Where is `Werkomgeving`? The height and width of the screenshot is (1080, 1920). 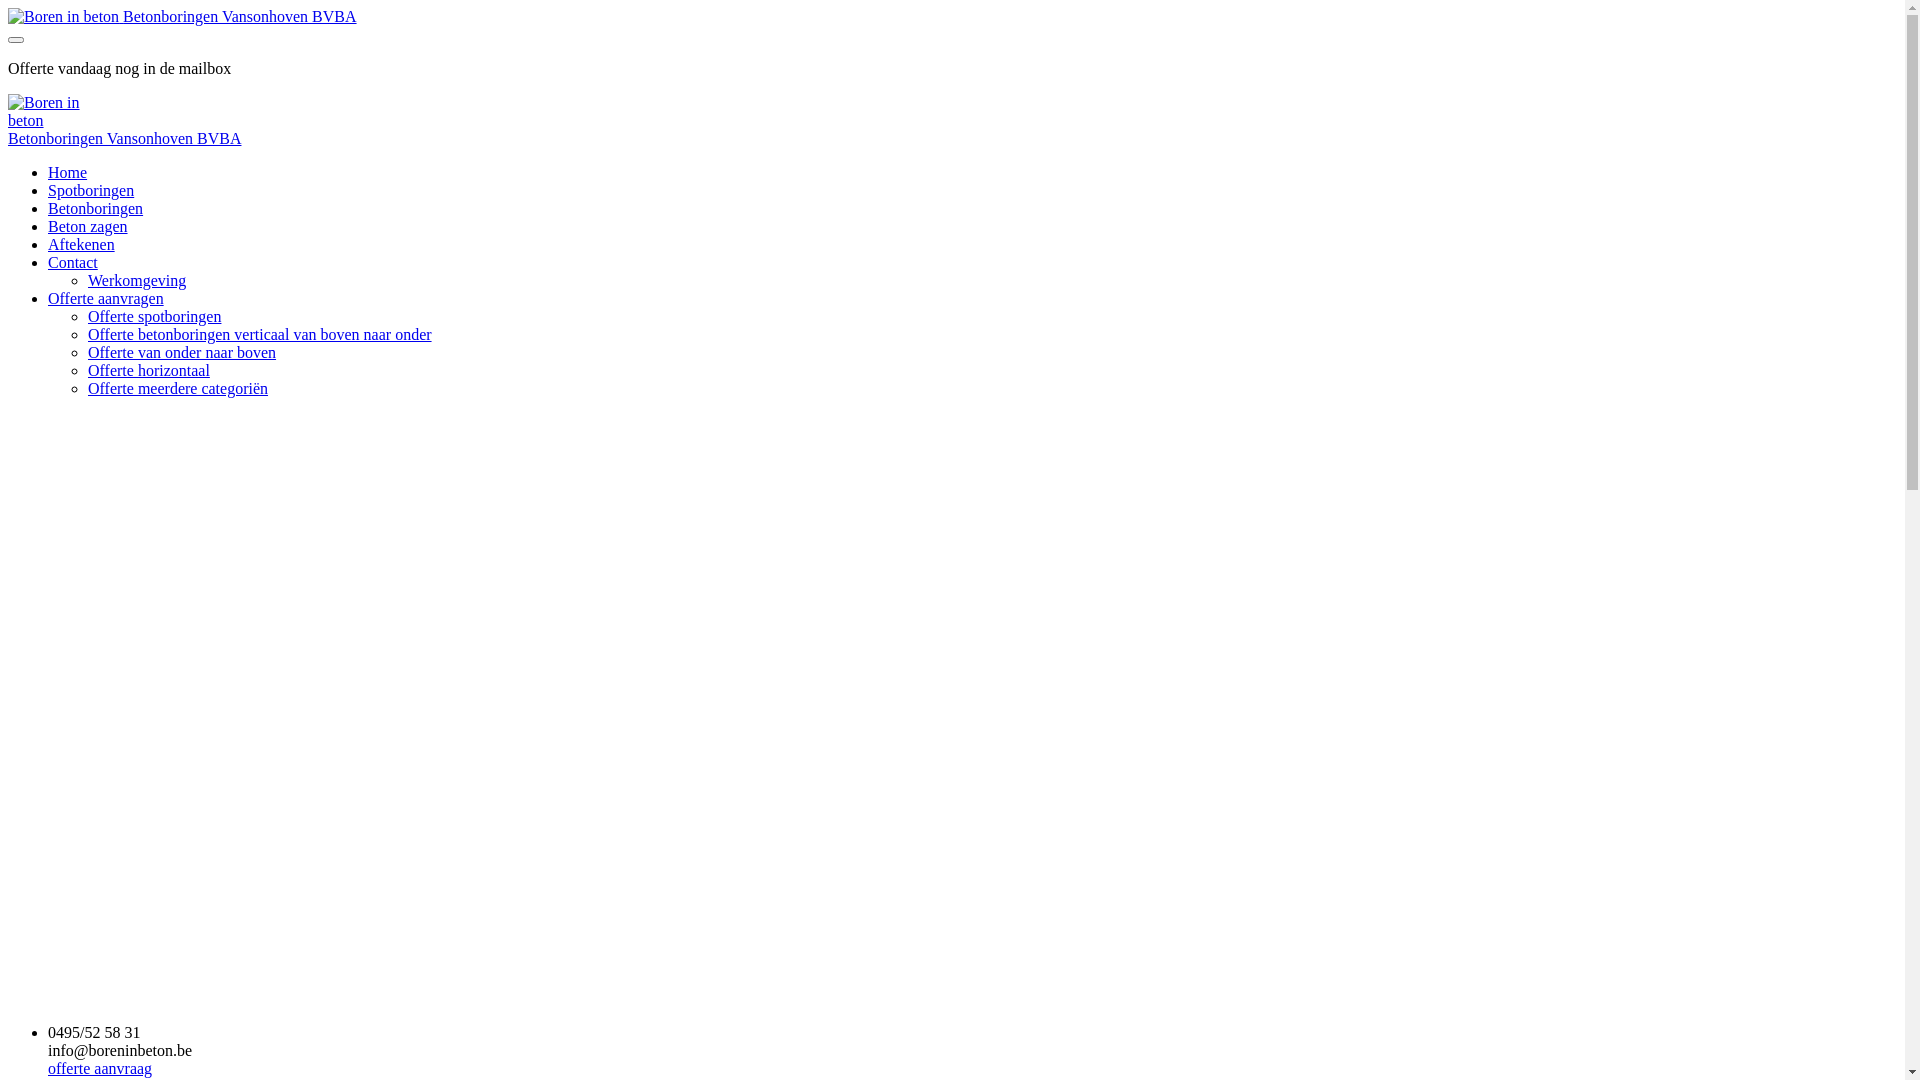 Werkomgeving is located at coordinates (137, 280).